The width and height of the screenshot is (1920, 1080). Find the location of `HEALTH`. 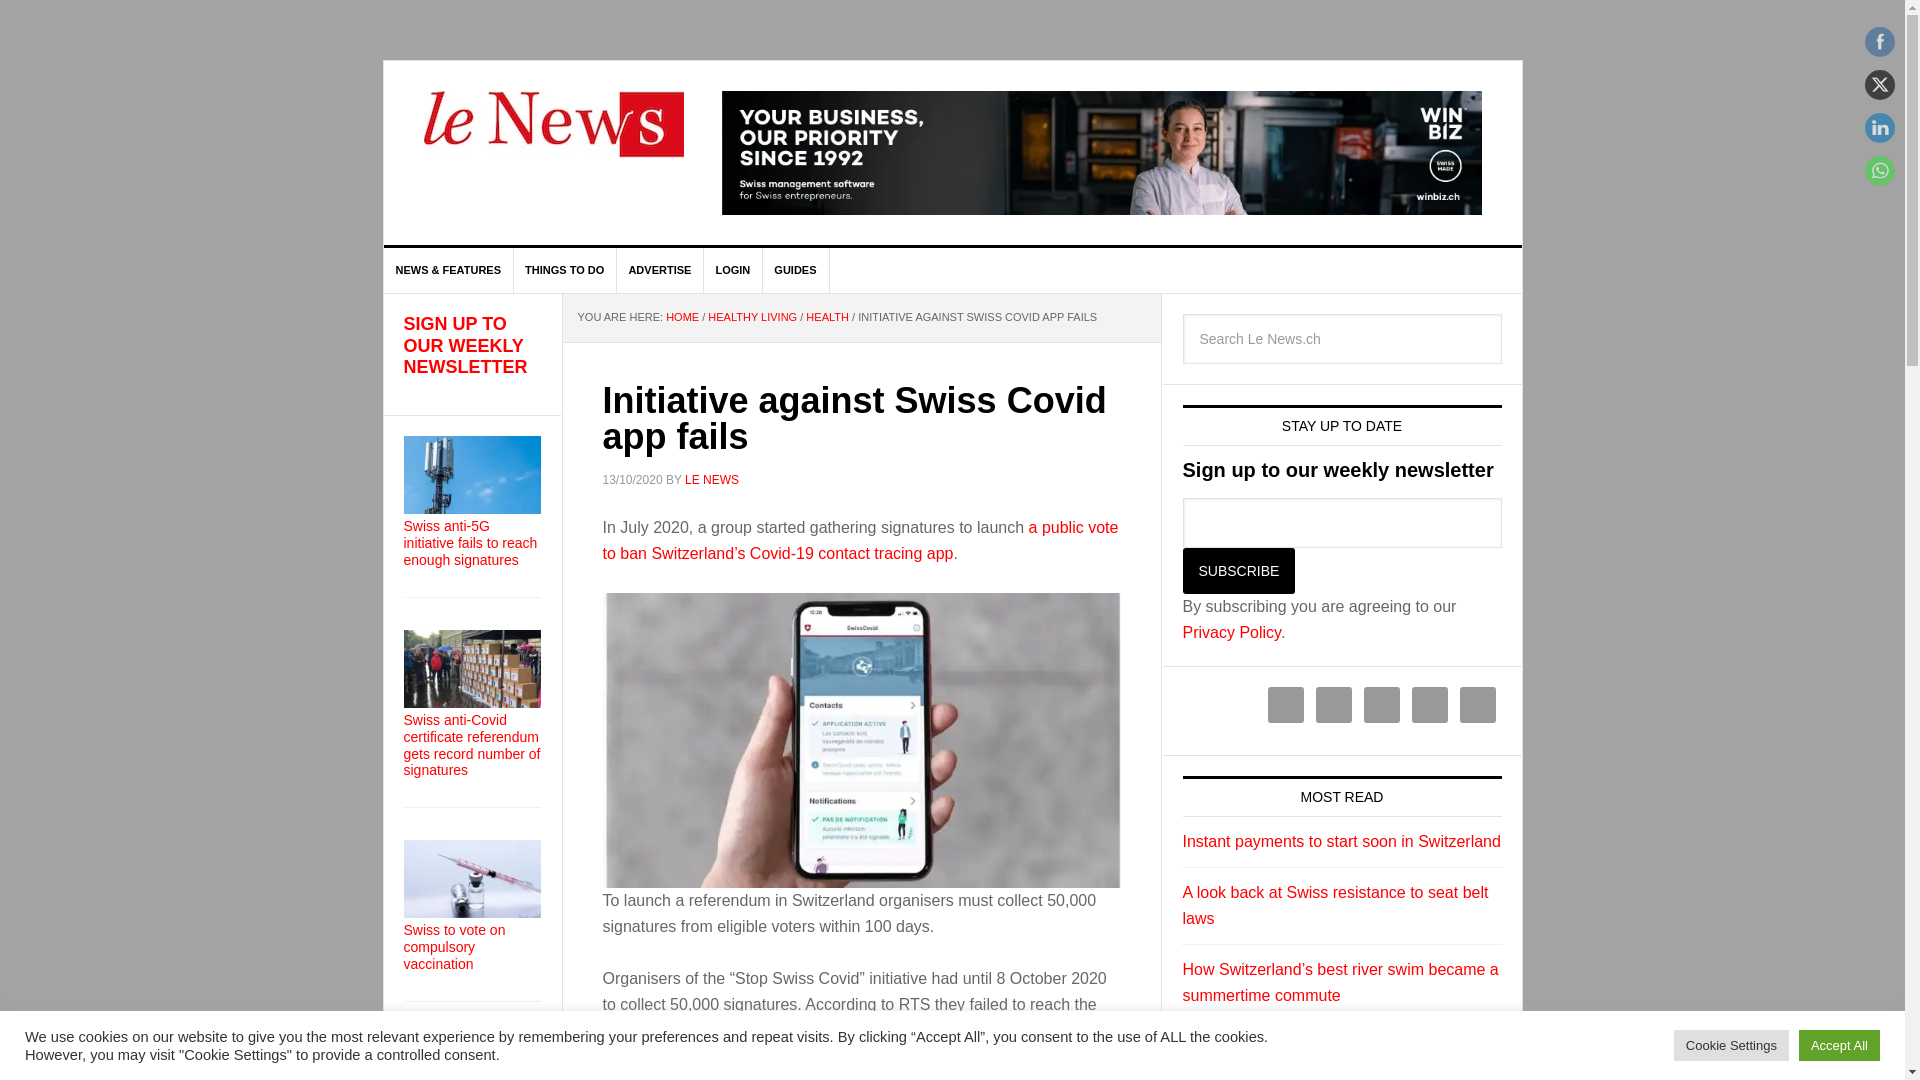

HEALTH is located at coordinates (827, 316).